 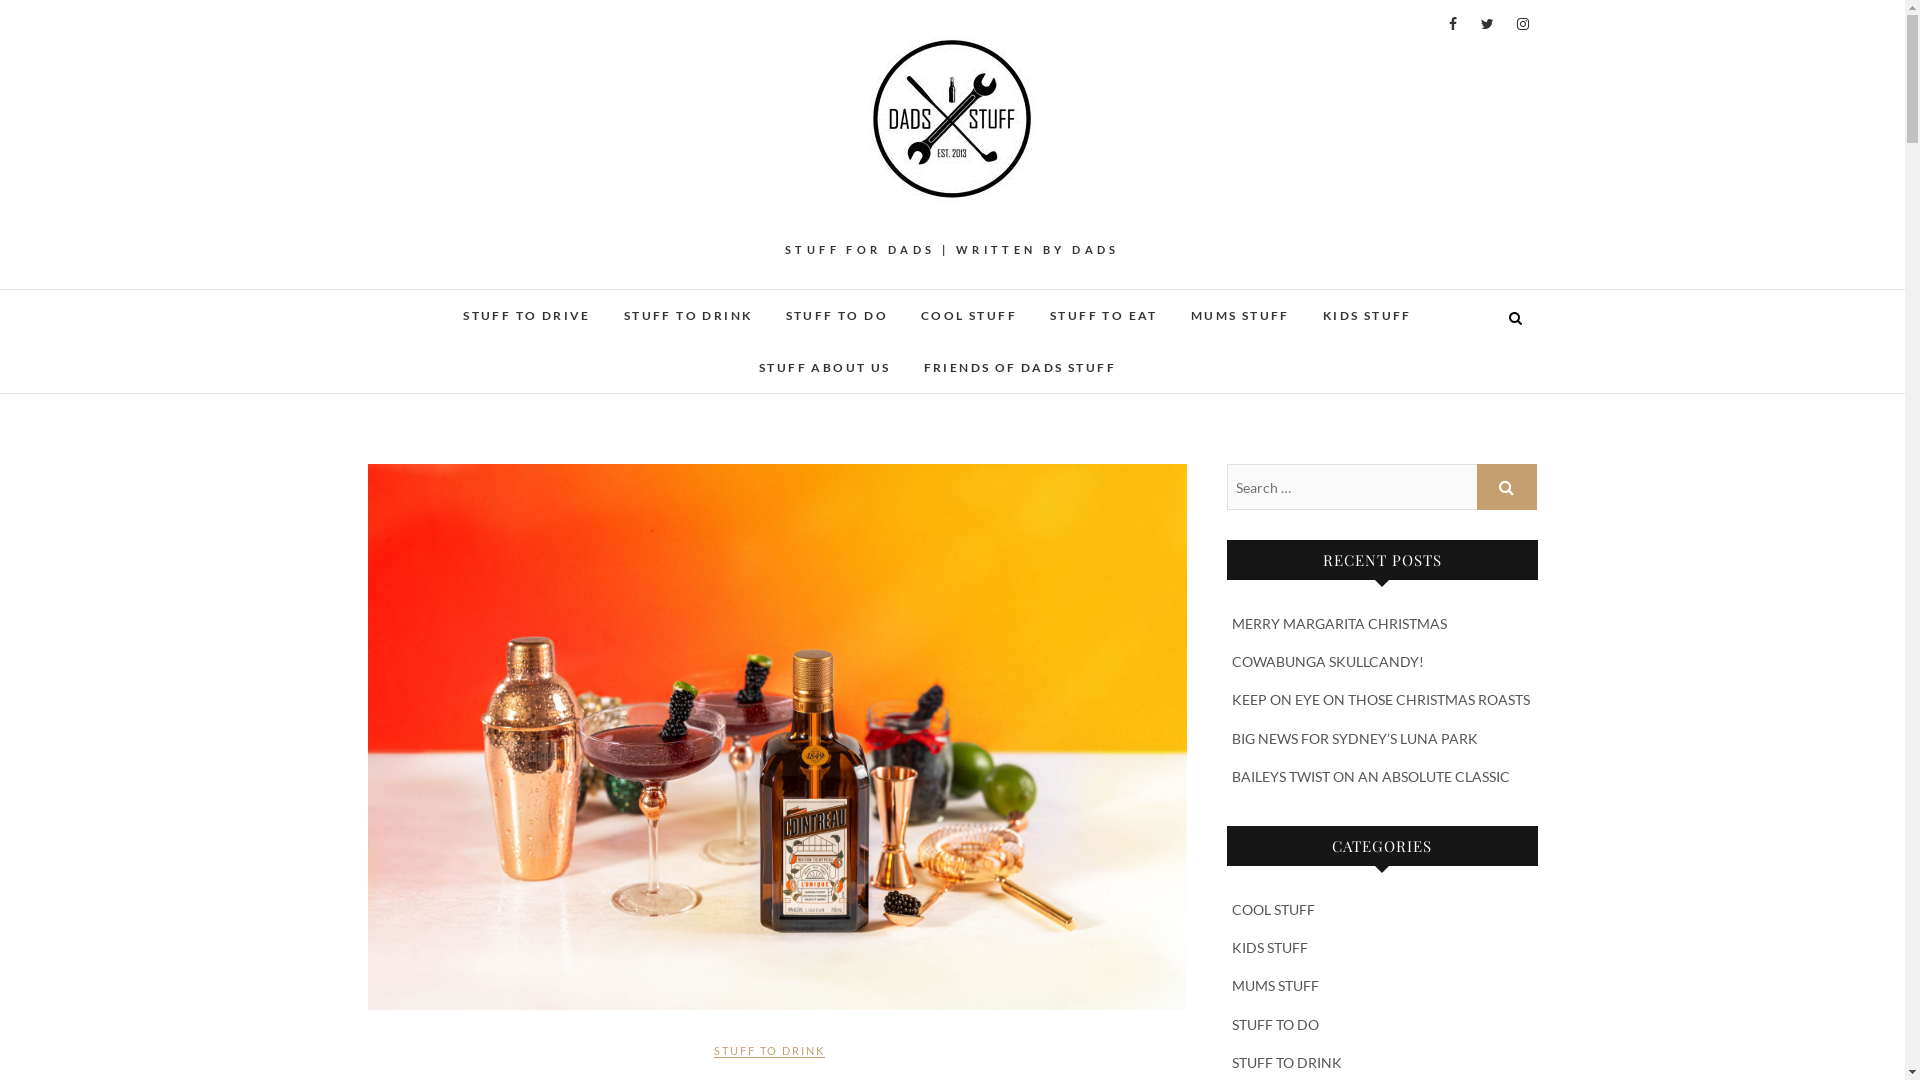 What do you see at coordinates (1381, 700) in the screenshot?
I see `KEEP ON EYE ON THOSE CHRISTMAS ROASTS` at bounding box center [1381, 700].